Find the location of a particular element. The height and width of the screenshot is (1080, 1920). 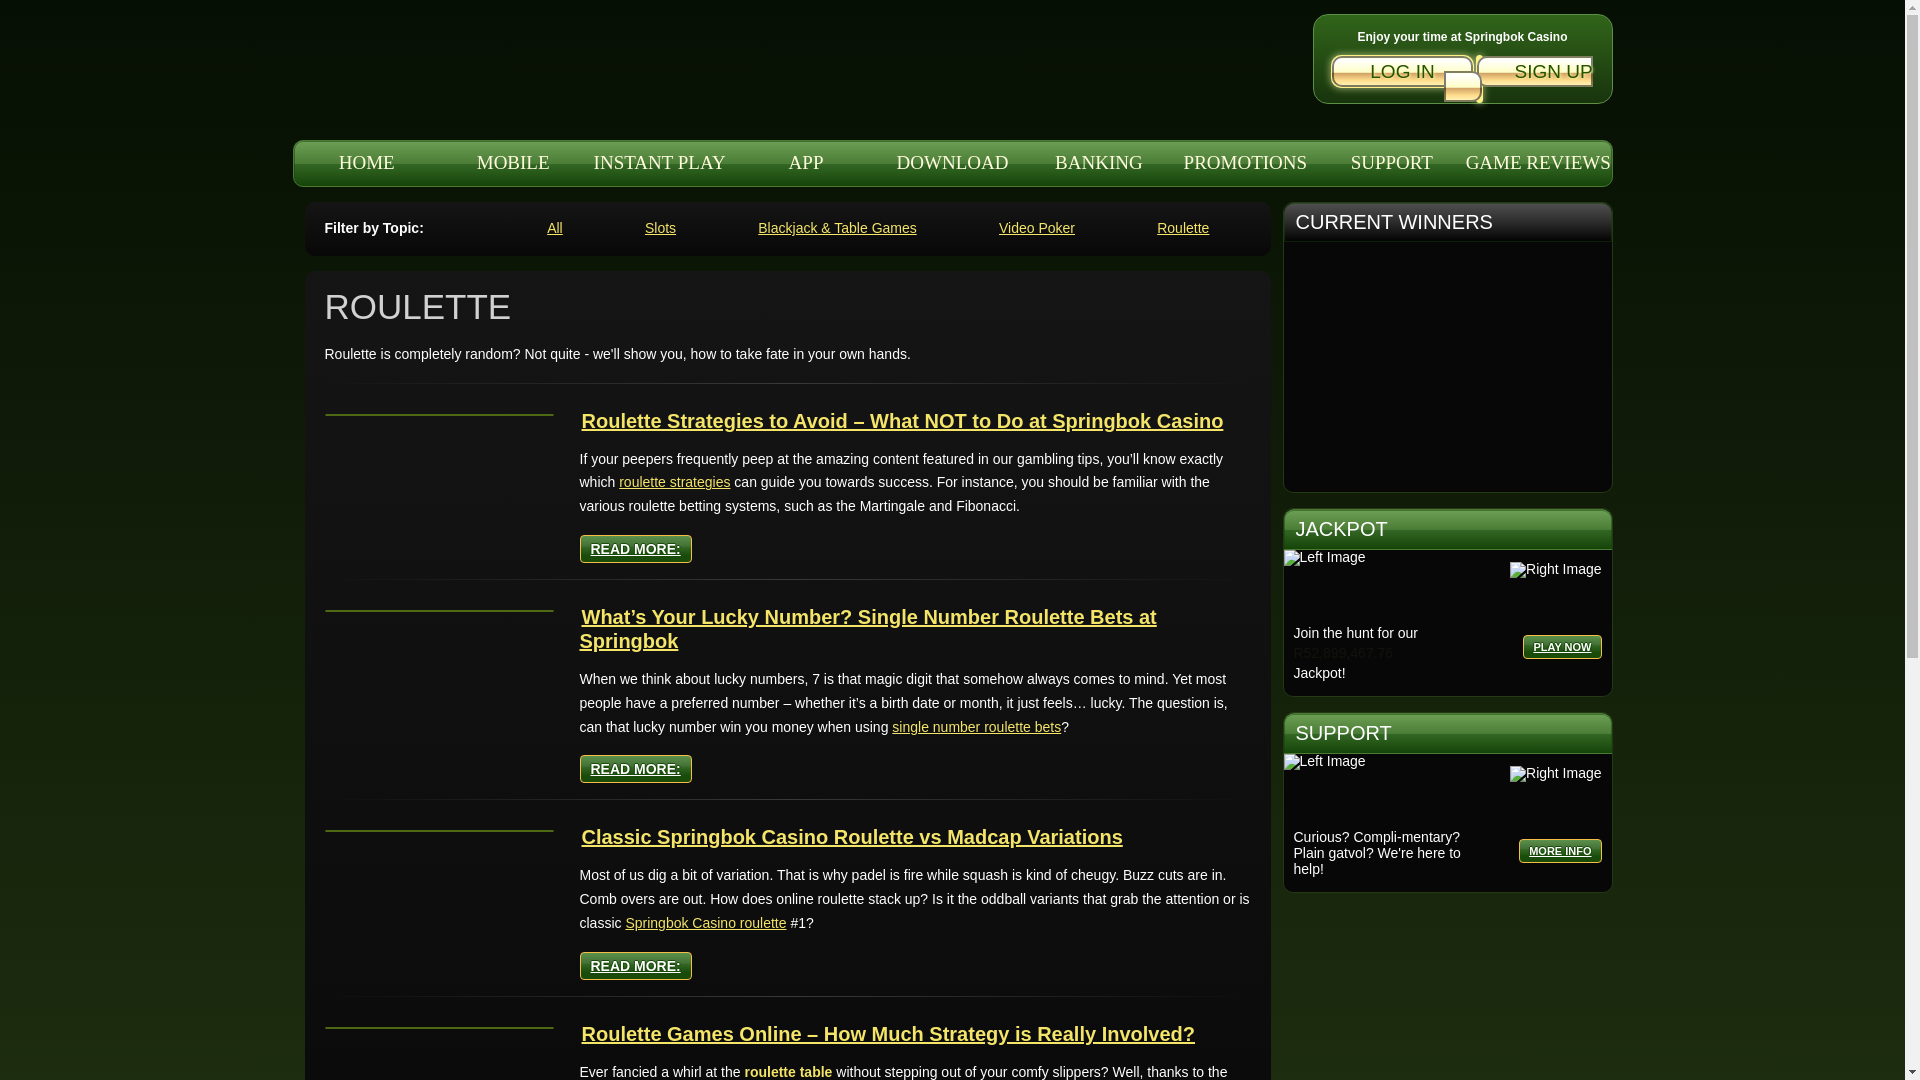

Roulette is located at coordinates (1183, 228).